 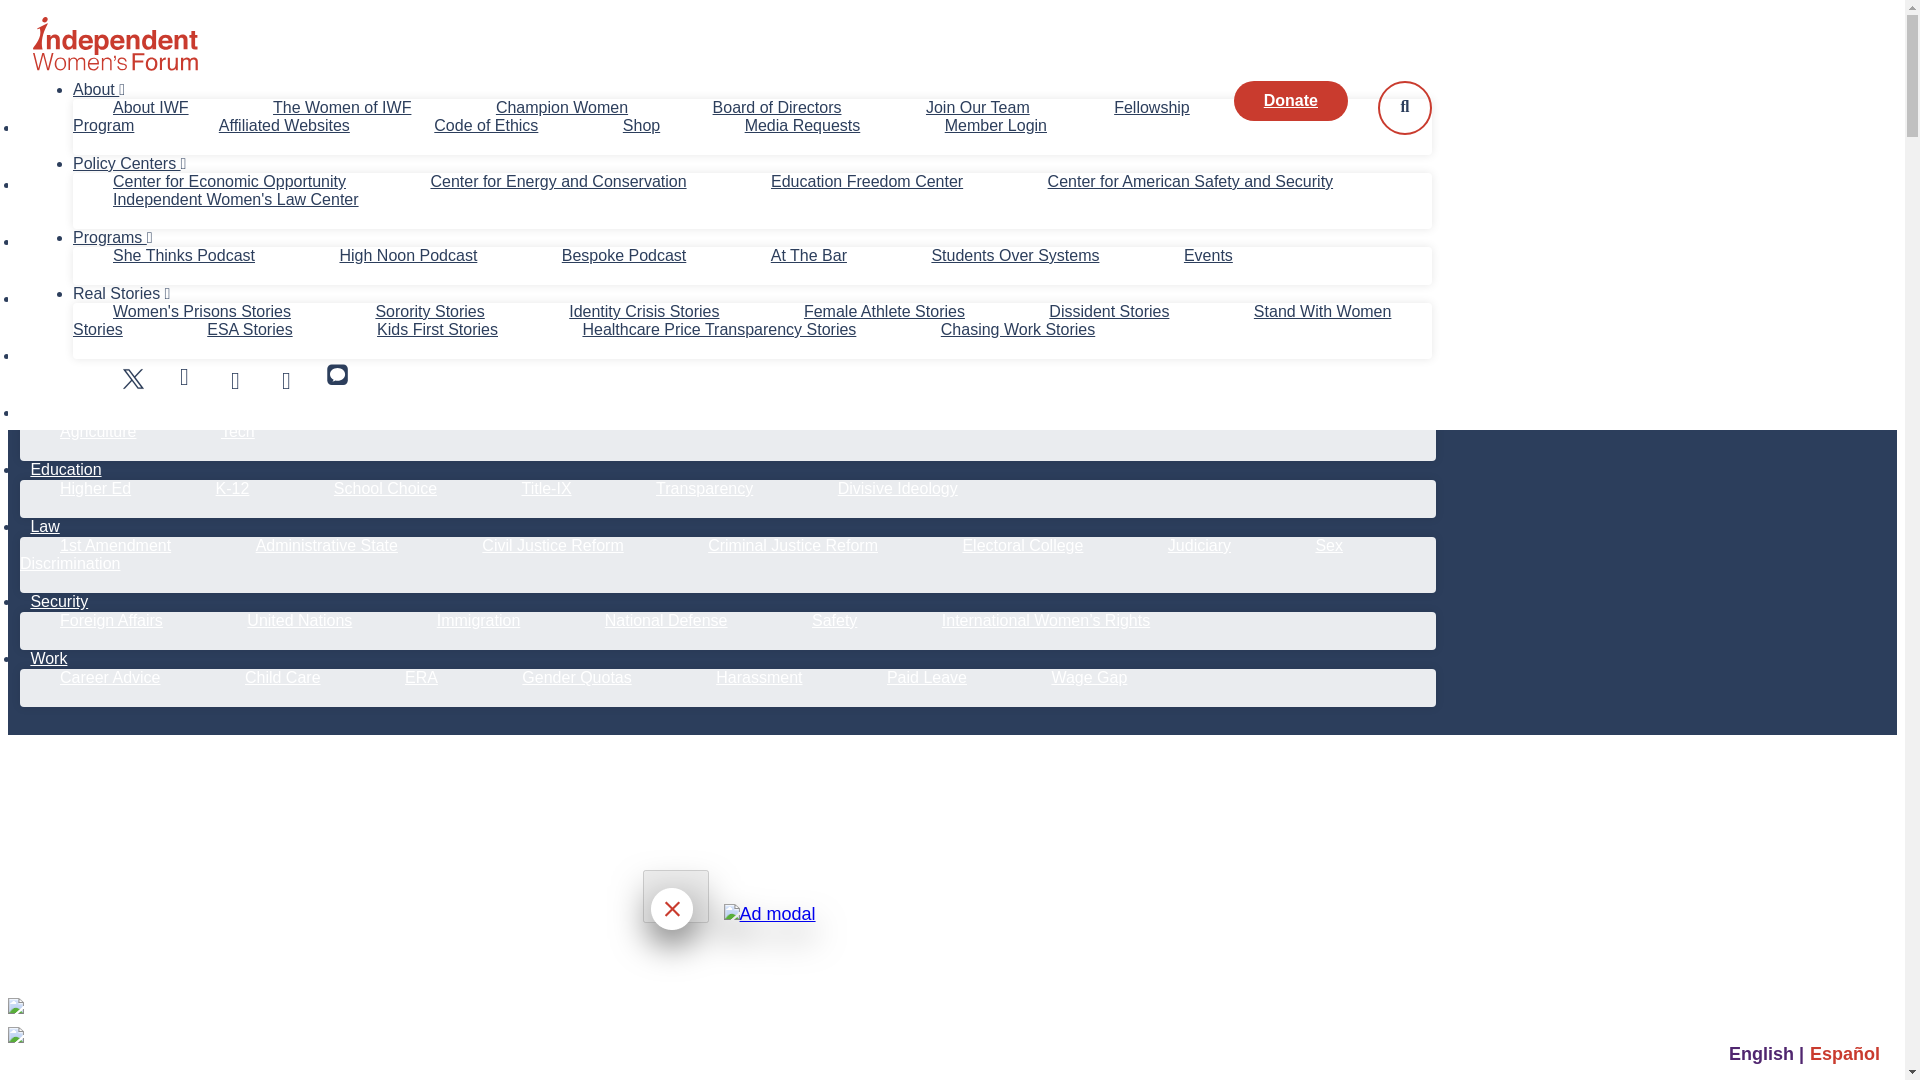 What do you see at coordinates (184, 255) in the screenshot?
I see `She Thinks Podcast` at bounding box center [184, 255].